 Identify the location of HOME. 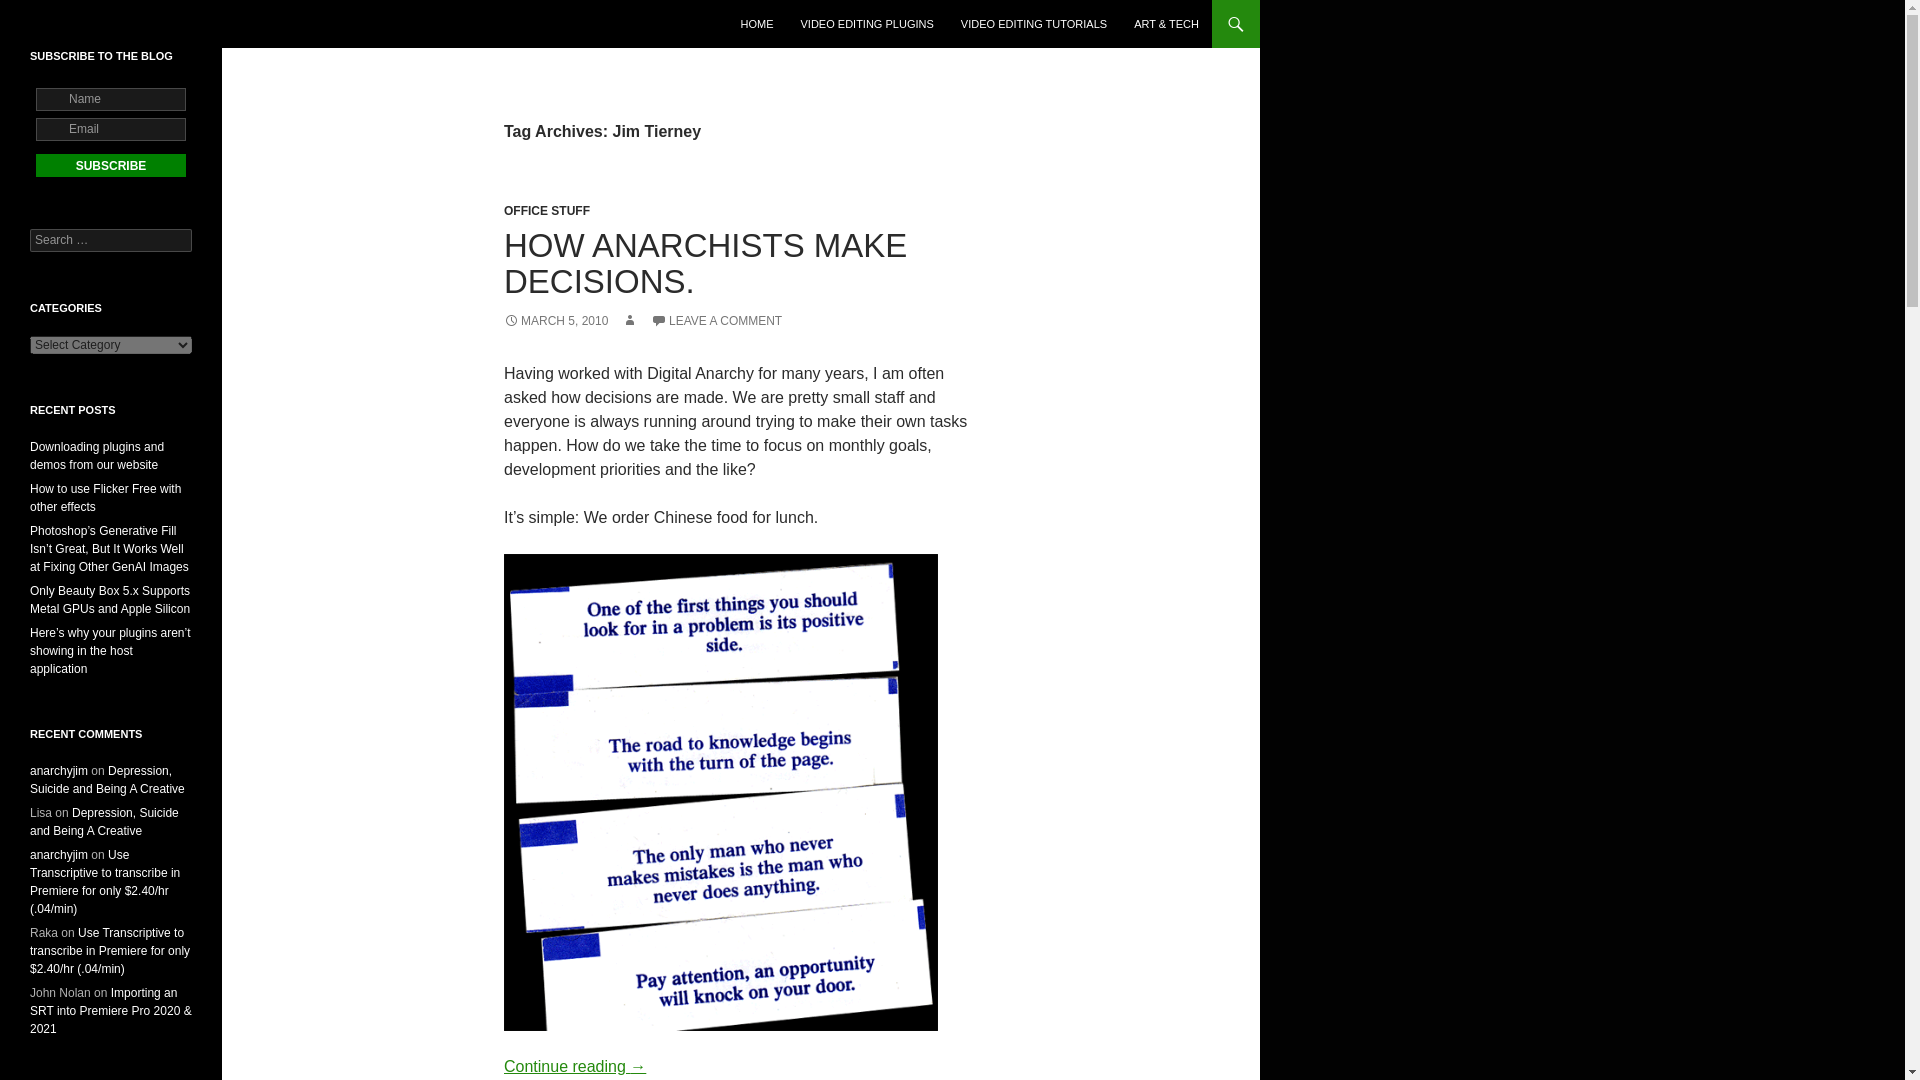
(756, 24).